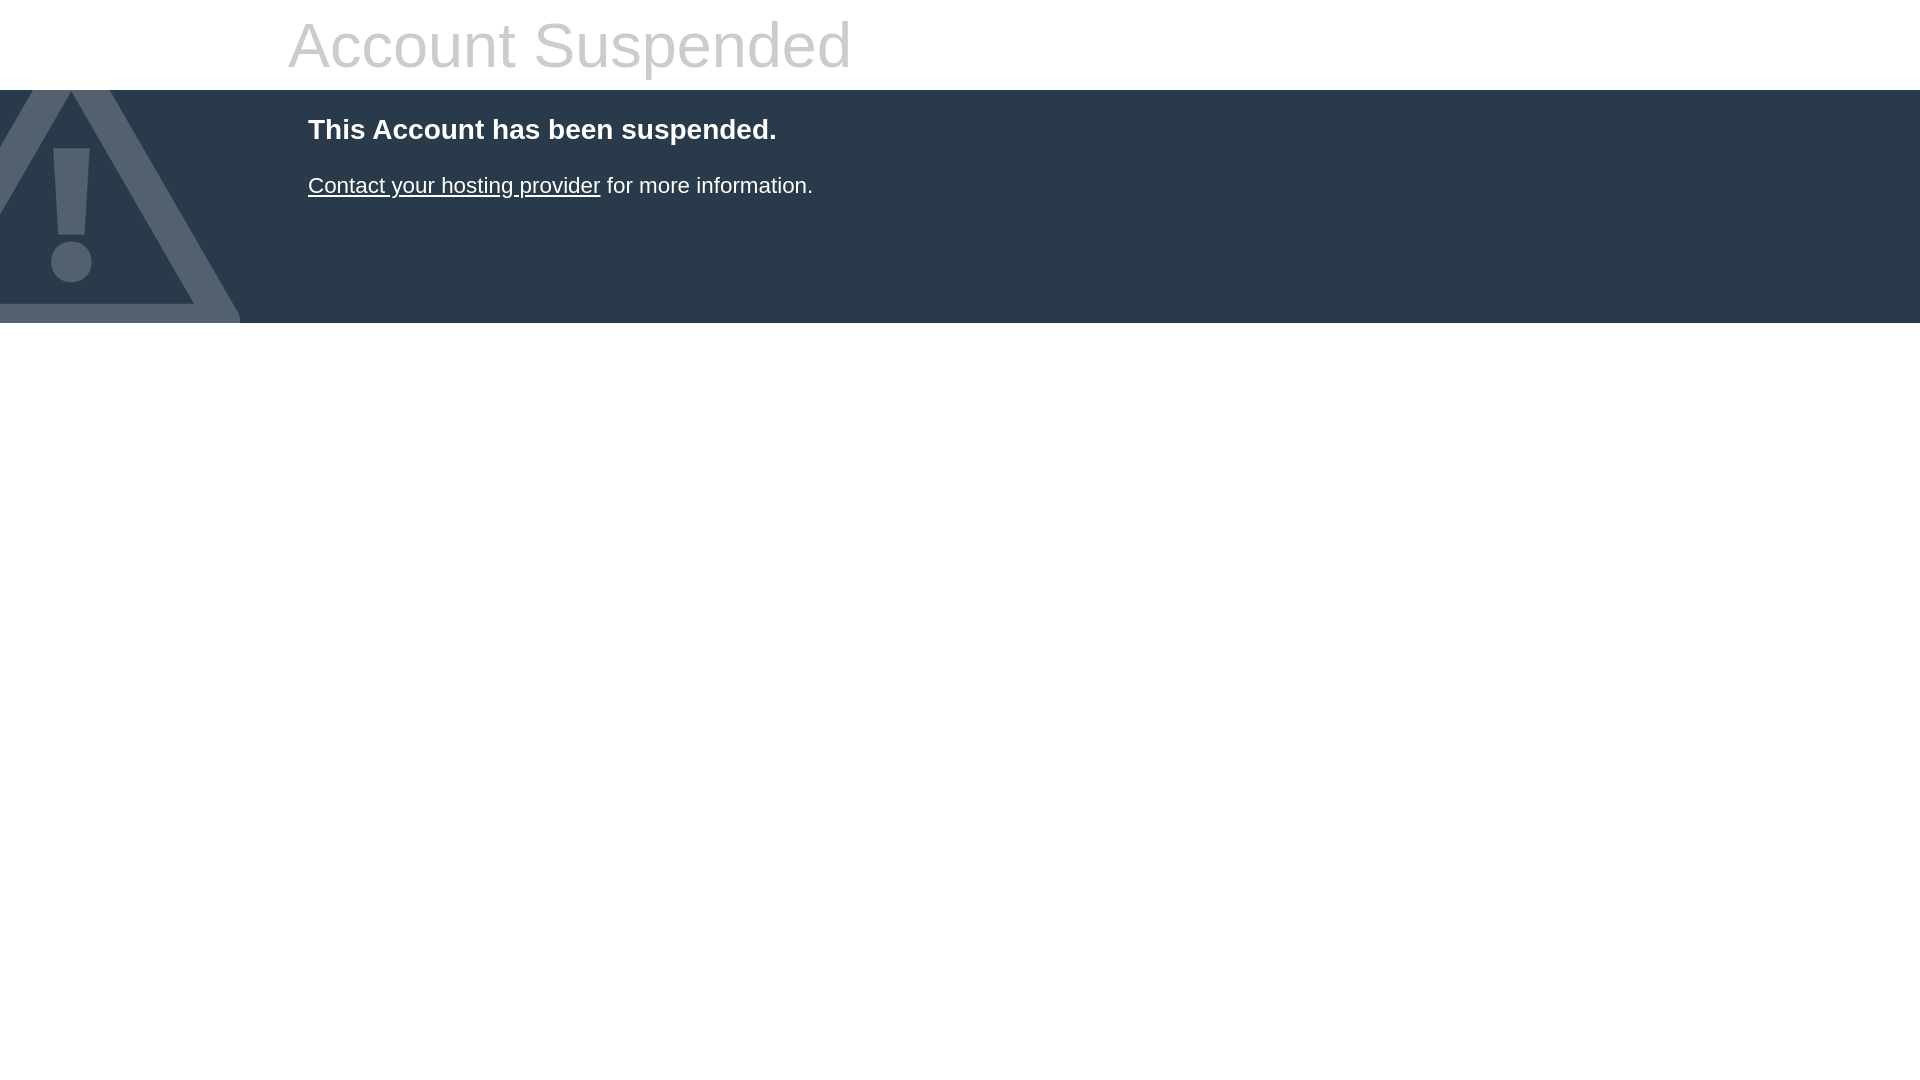 The image size is (1920, 1080). I want to click on Contact your hosting provider, so click(454, 186).